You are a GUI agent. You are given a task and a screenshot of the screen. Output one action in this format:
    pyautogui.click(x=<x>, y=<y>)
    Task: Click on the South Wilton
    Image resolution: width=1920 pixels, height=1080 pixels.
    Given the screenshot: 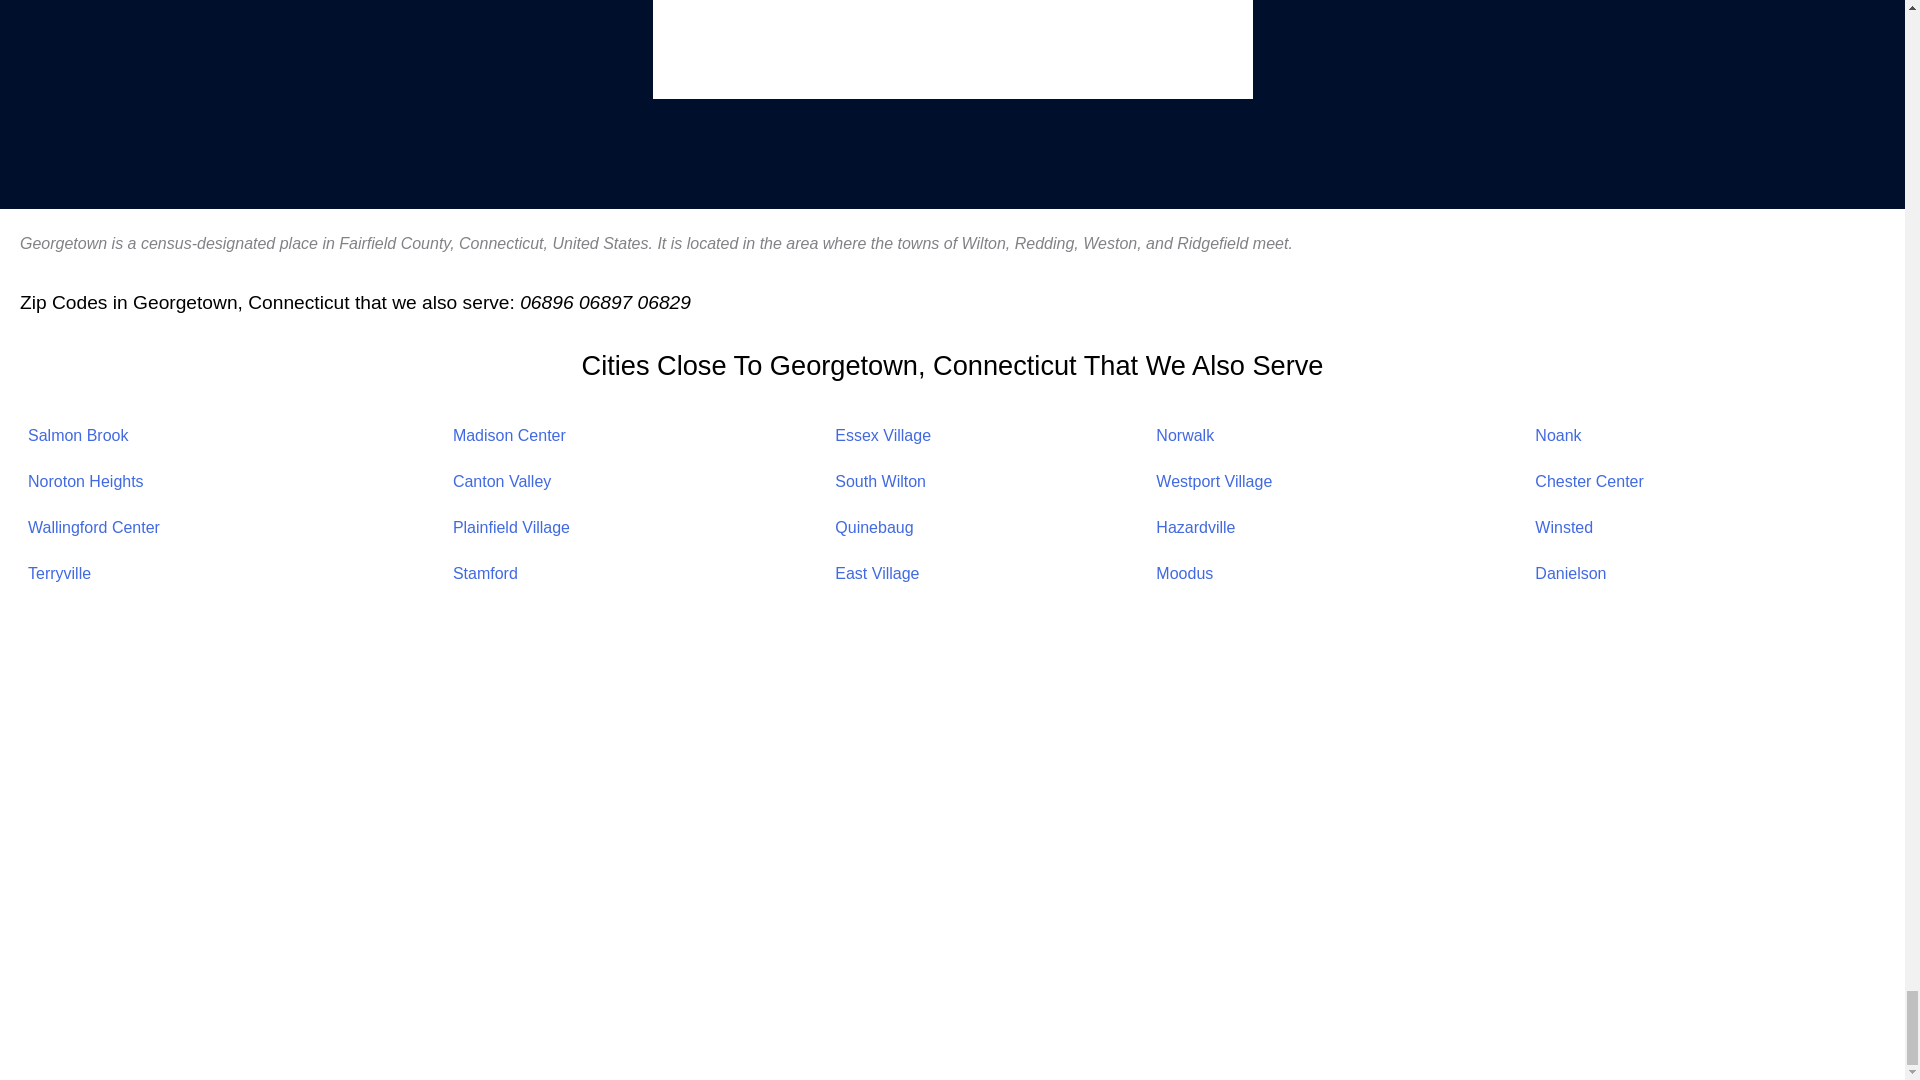 What is the action you would take?
    pyautogui.click(x=880, y=482)
    